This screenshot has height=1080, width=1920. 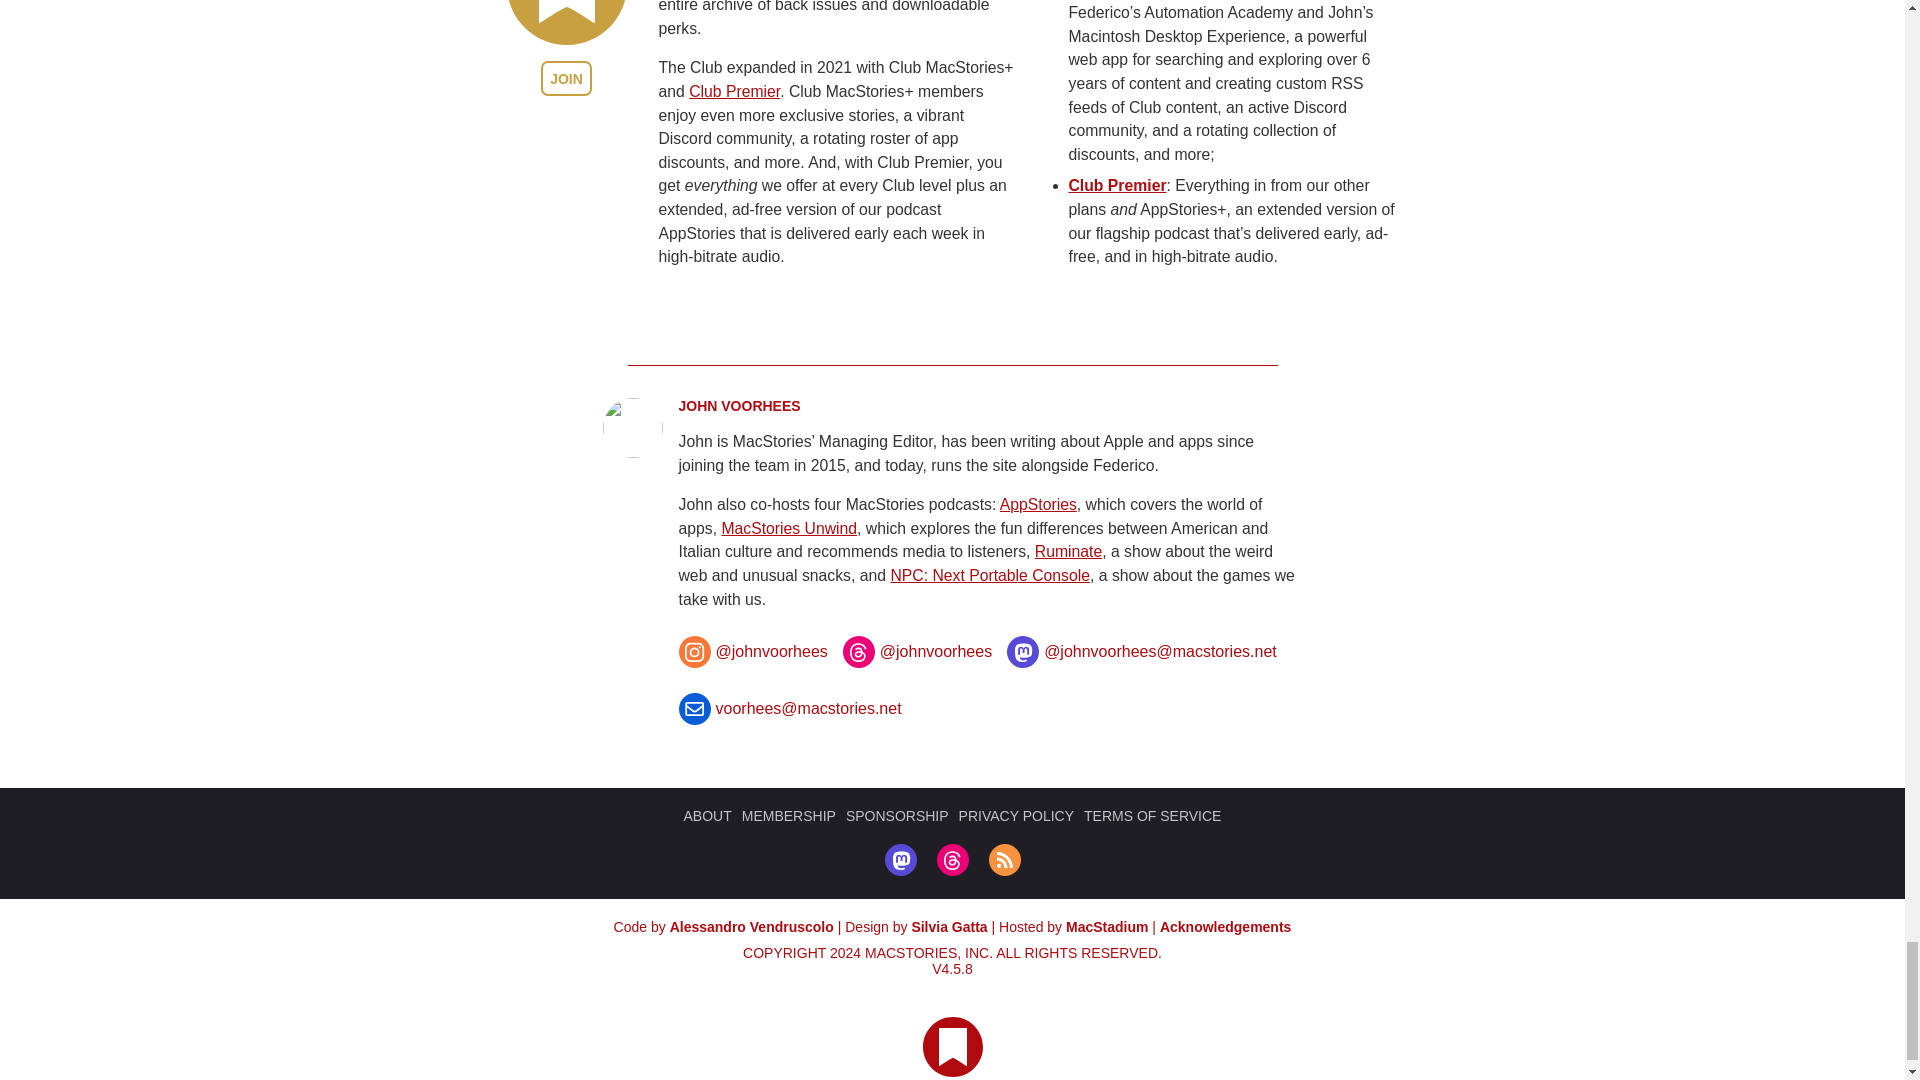 I want to click on Posts by John Voorhees, so click(x=738, y=406).